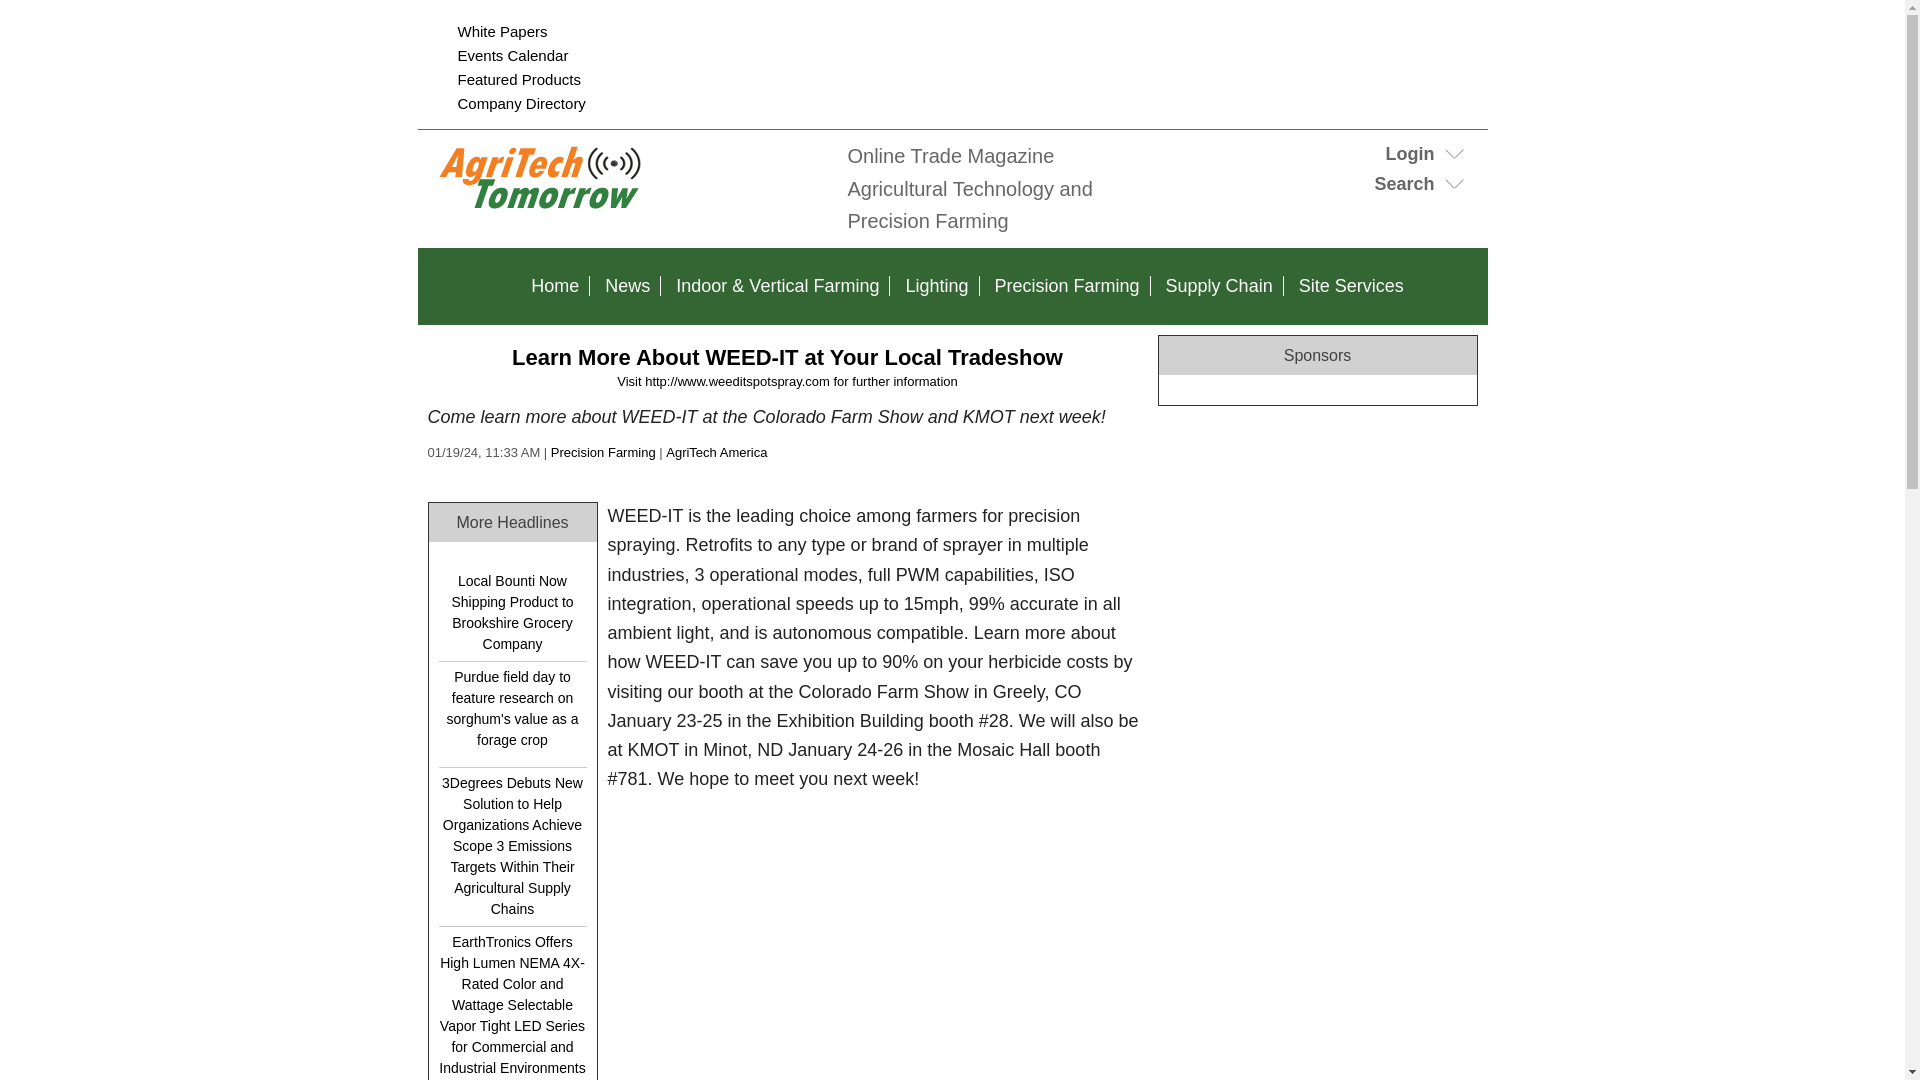 This screenshot has width=1920, height=1080. What do you see at coordinates (520, 79) in the screenshot?
I see `Featured Products` at bounding box center [520, 79].